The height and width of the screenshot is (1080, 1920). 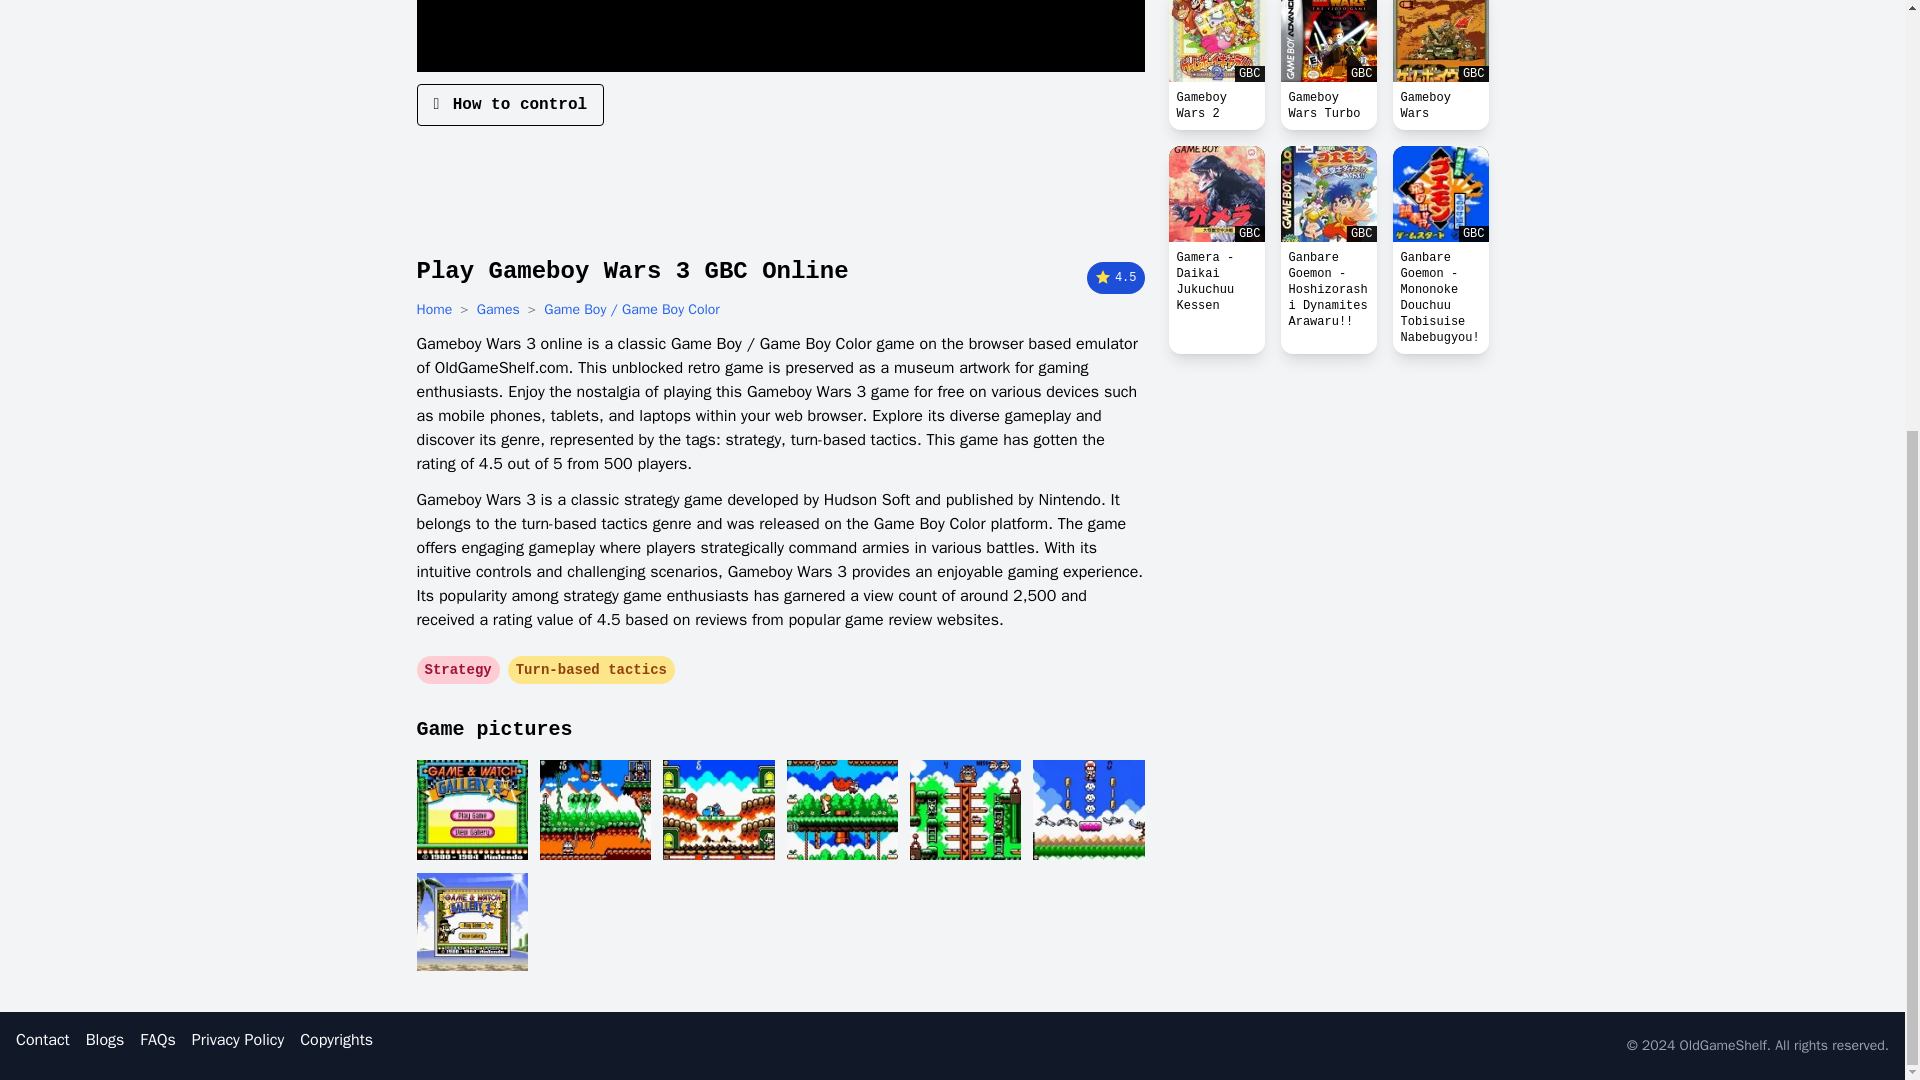 What do you see at coordinates (1215, 193) in the screenshot?
I see `GBC` at bounding box center [1215, 193].